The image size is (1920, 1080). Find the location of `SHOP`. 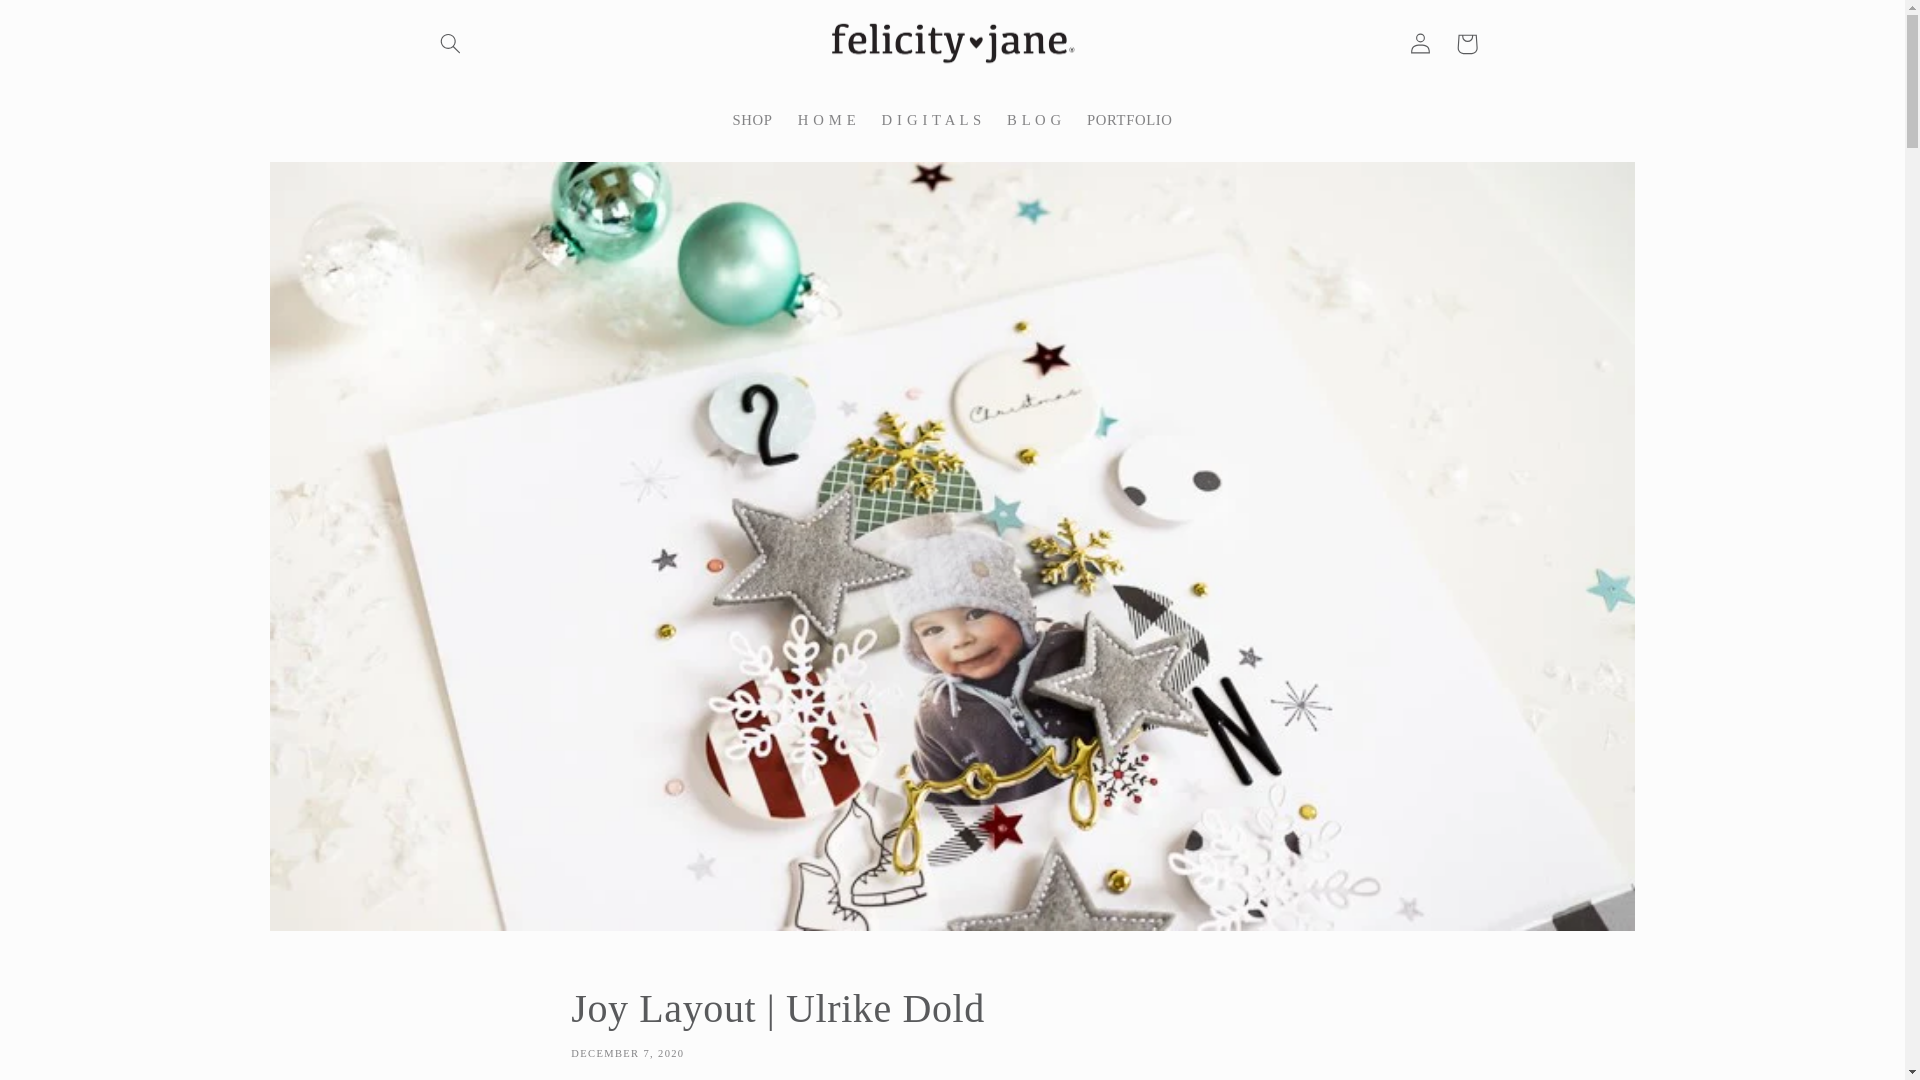

SHOP is located at coordinates (752, 120).